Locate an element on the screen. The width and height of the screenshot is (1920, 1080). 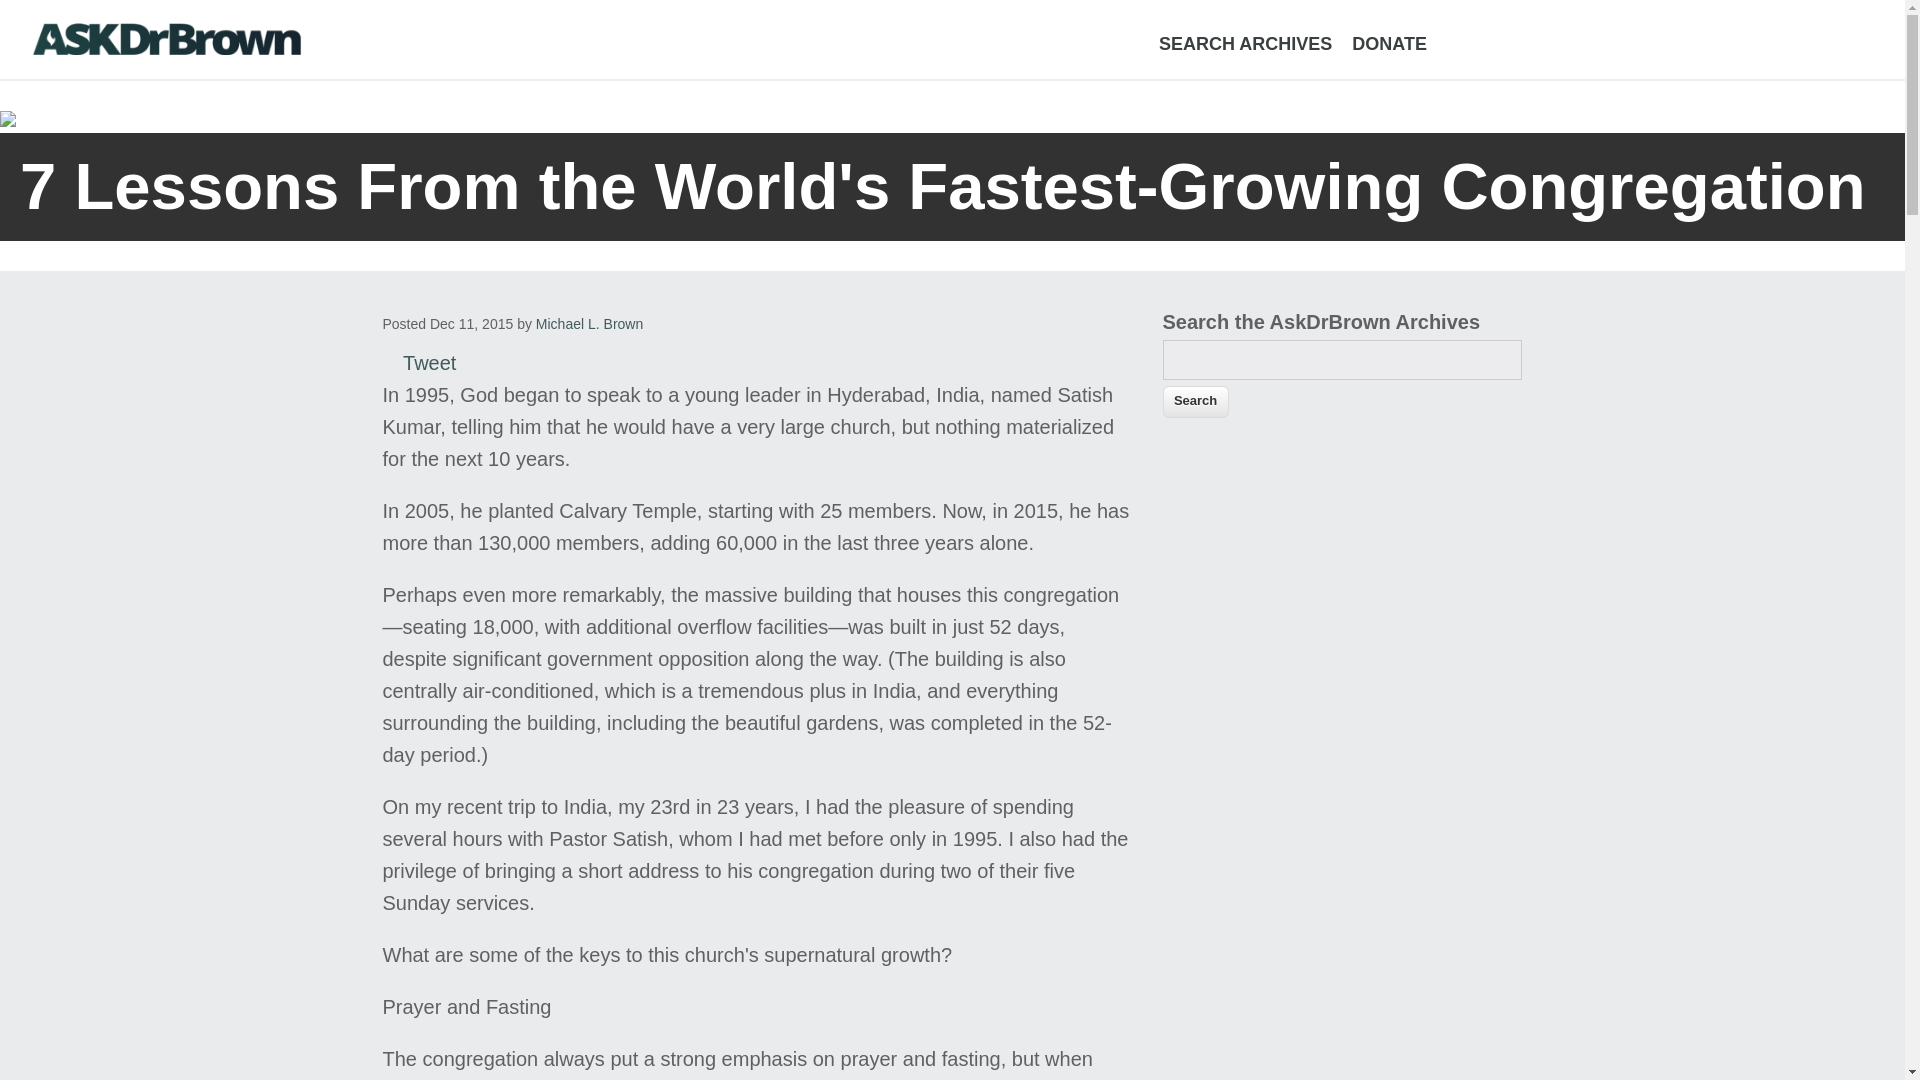
View user profile. is located at coordinates (589, 324).